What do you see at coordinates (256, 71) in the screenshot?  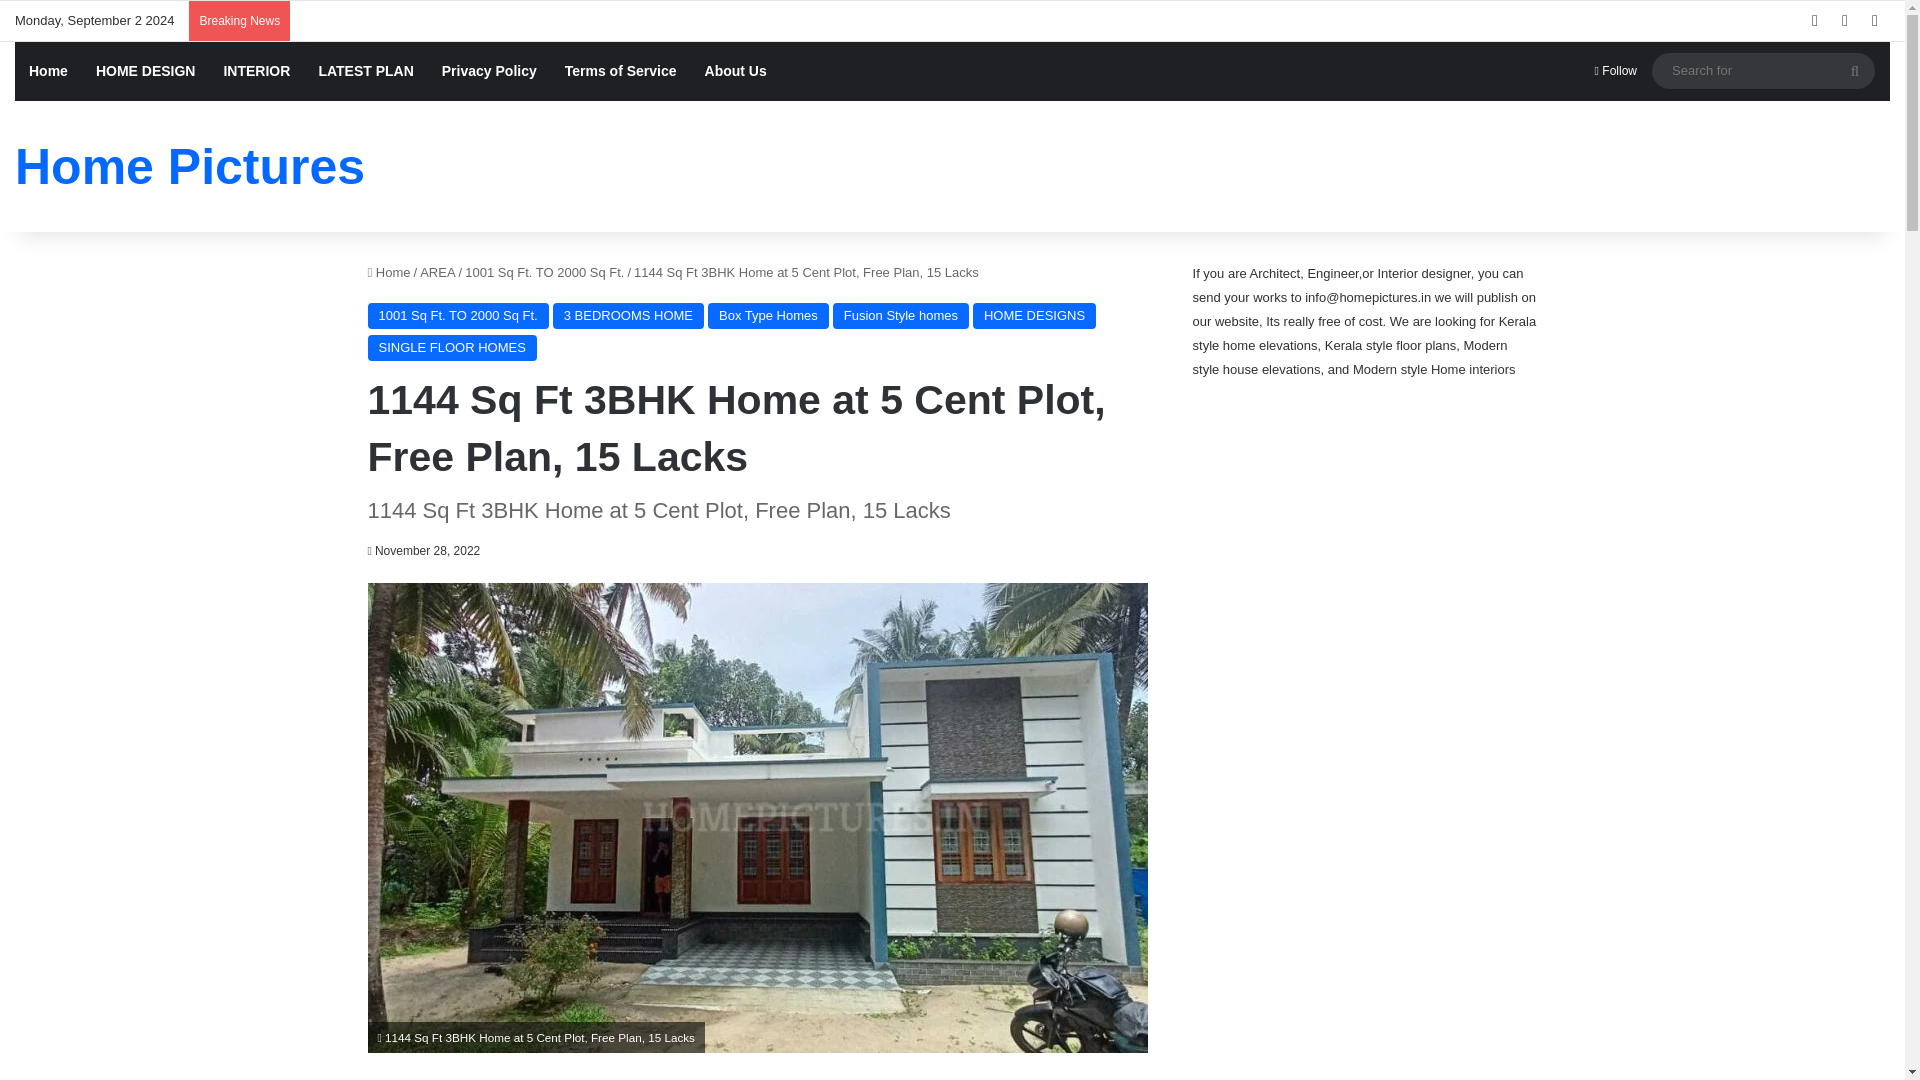 I see `INTERIOR` at bounding box center [256, 71].